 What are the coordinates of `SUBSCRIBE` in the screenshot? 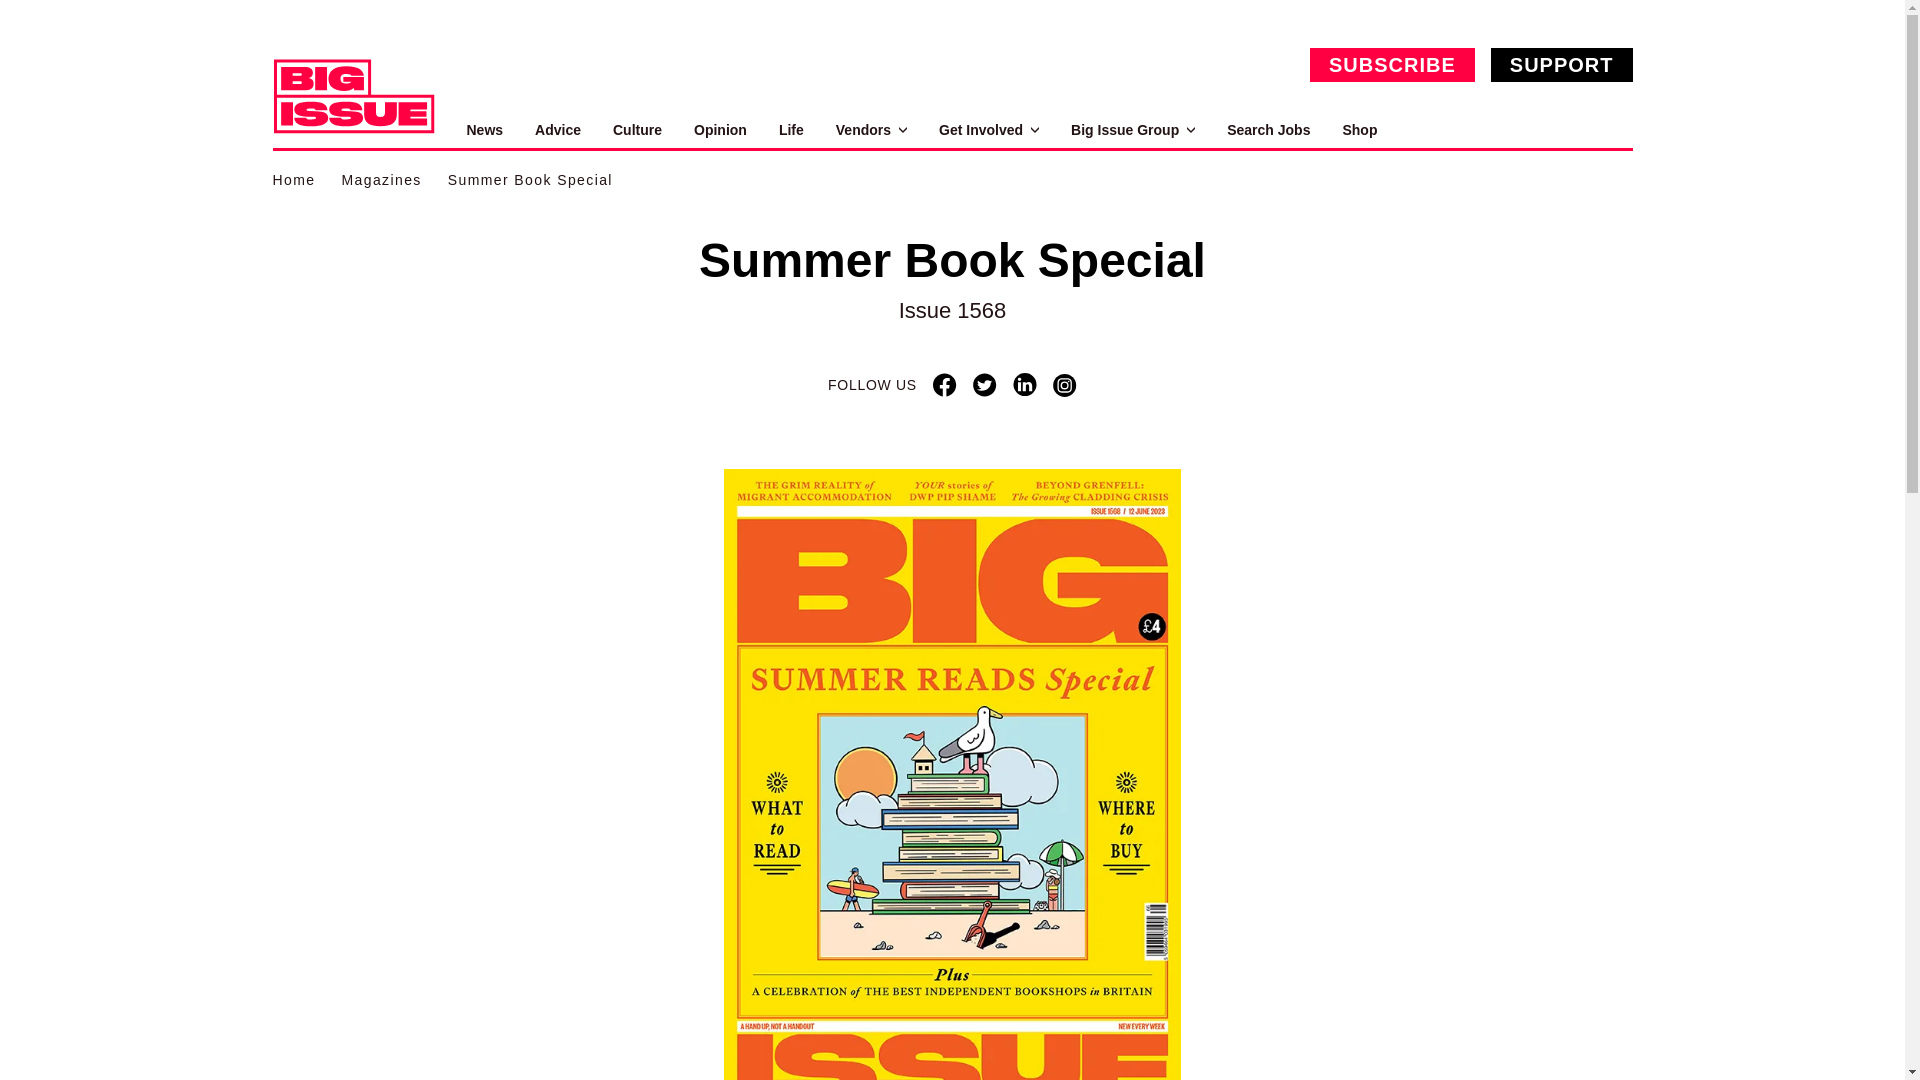 It's located at (1392, 64).